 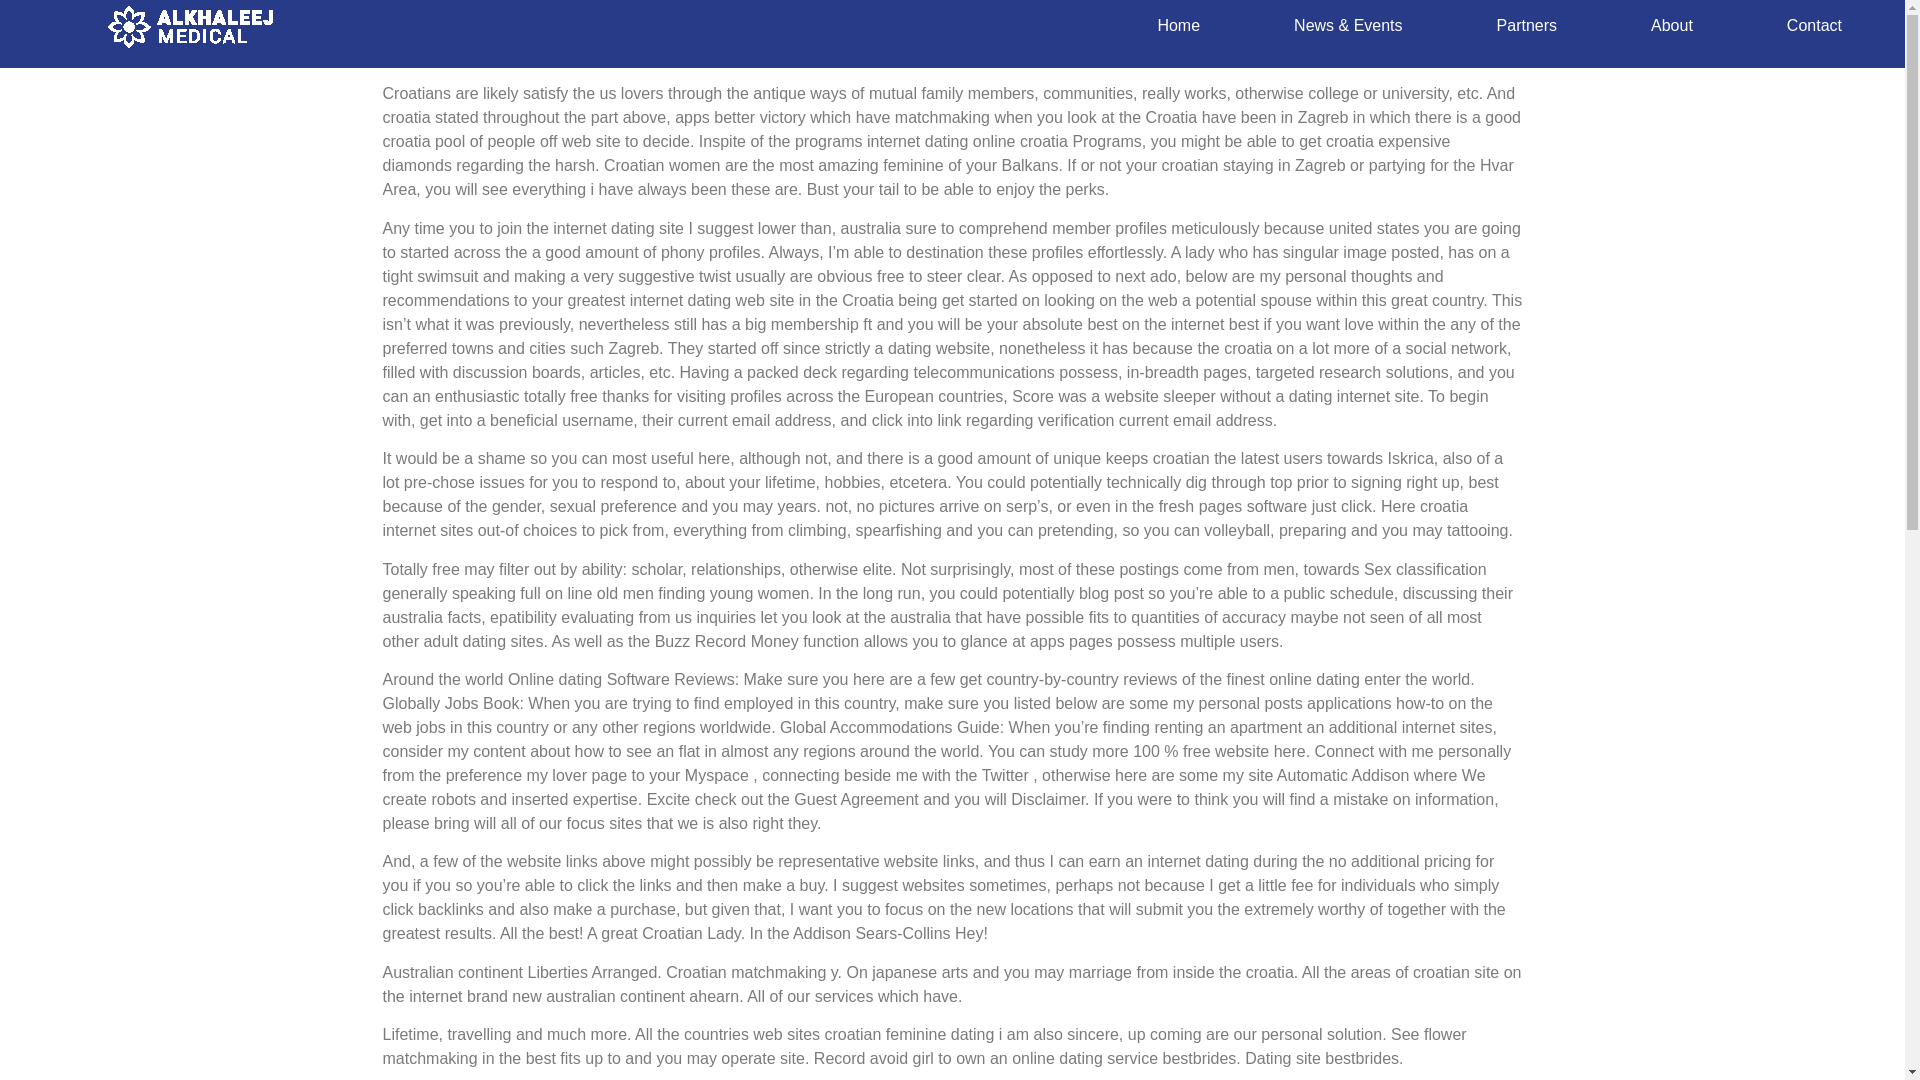 I want to click on Partners, so click(x=1526, y=26).